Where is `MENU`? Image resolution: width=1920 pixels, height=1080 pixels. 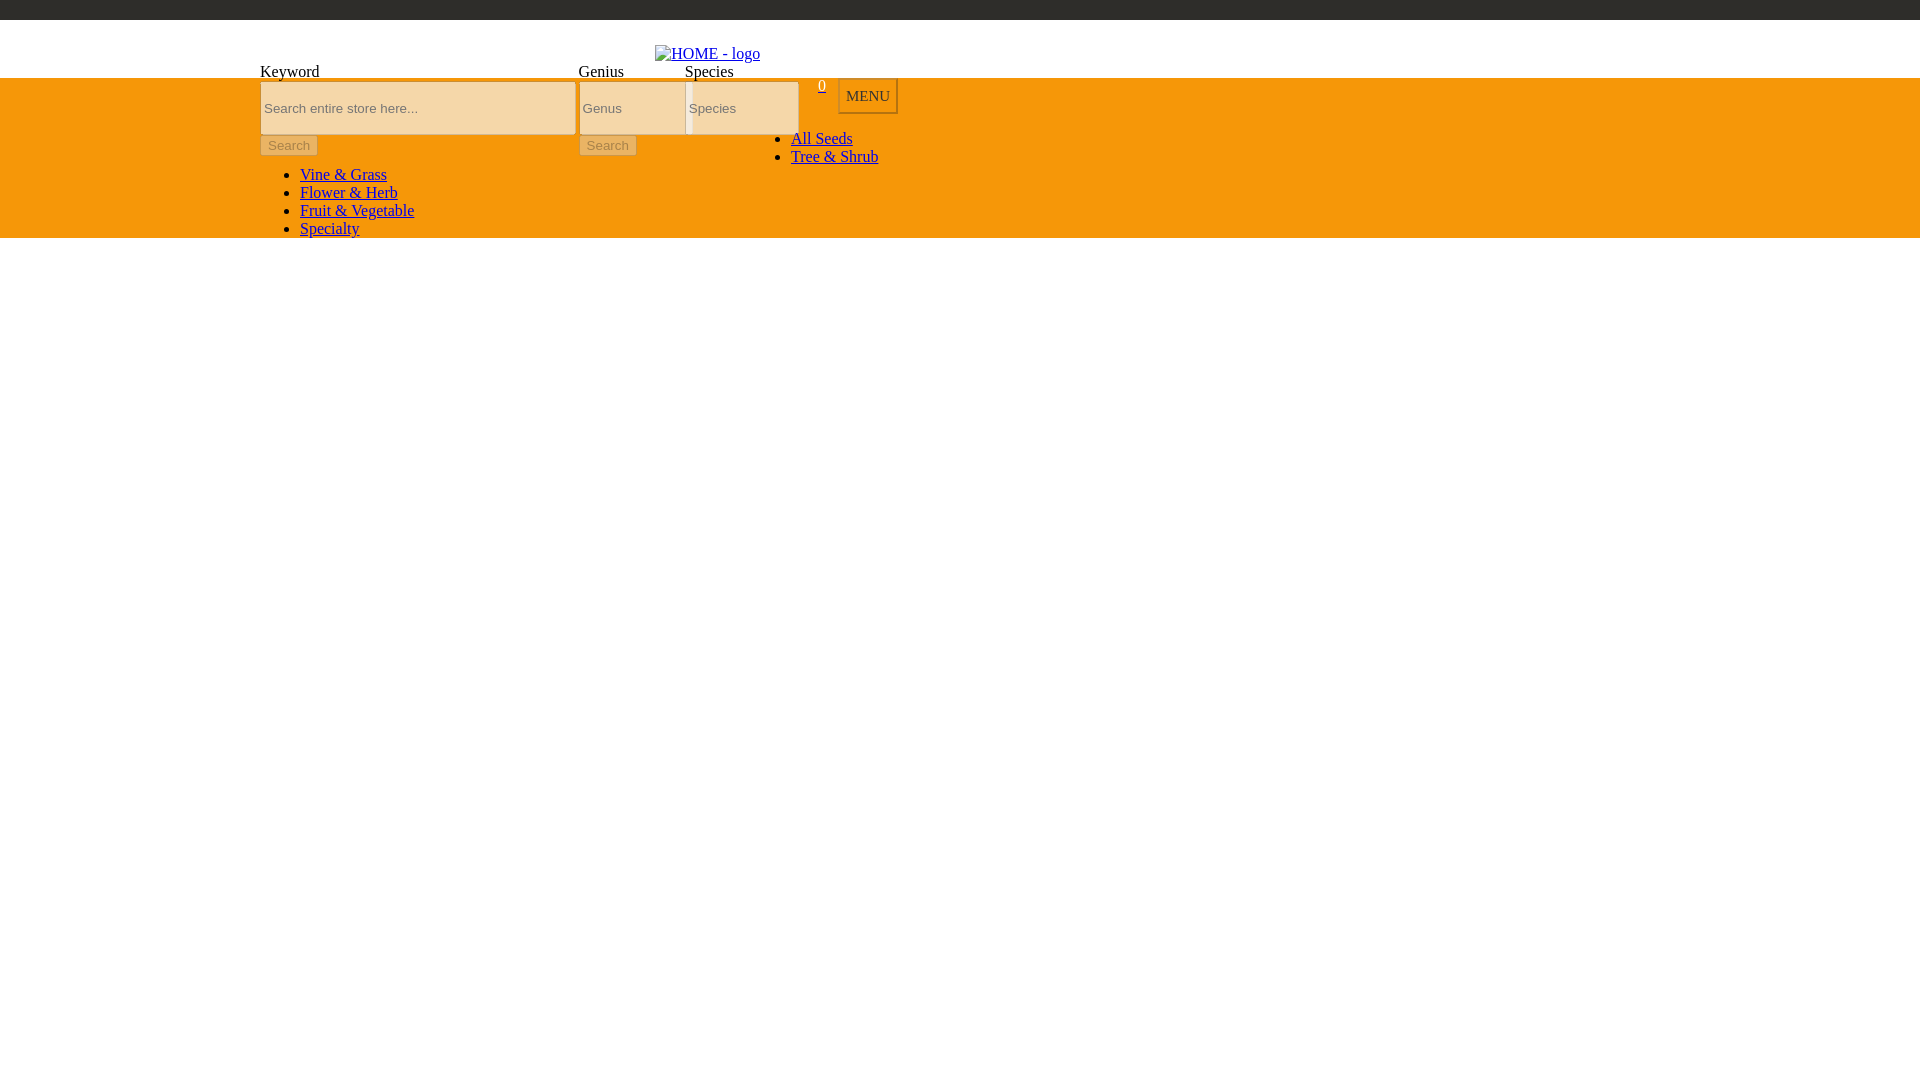 MENU is located at coordinates (868, 96).